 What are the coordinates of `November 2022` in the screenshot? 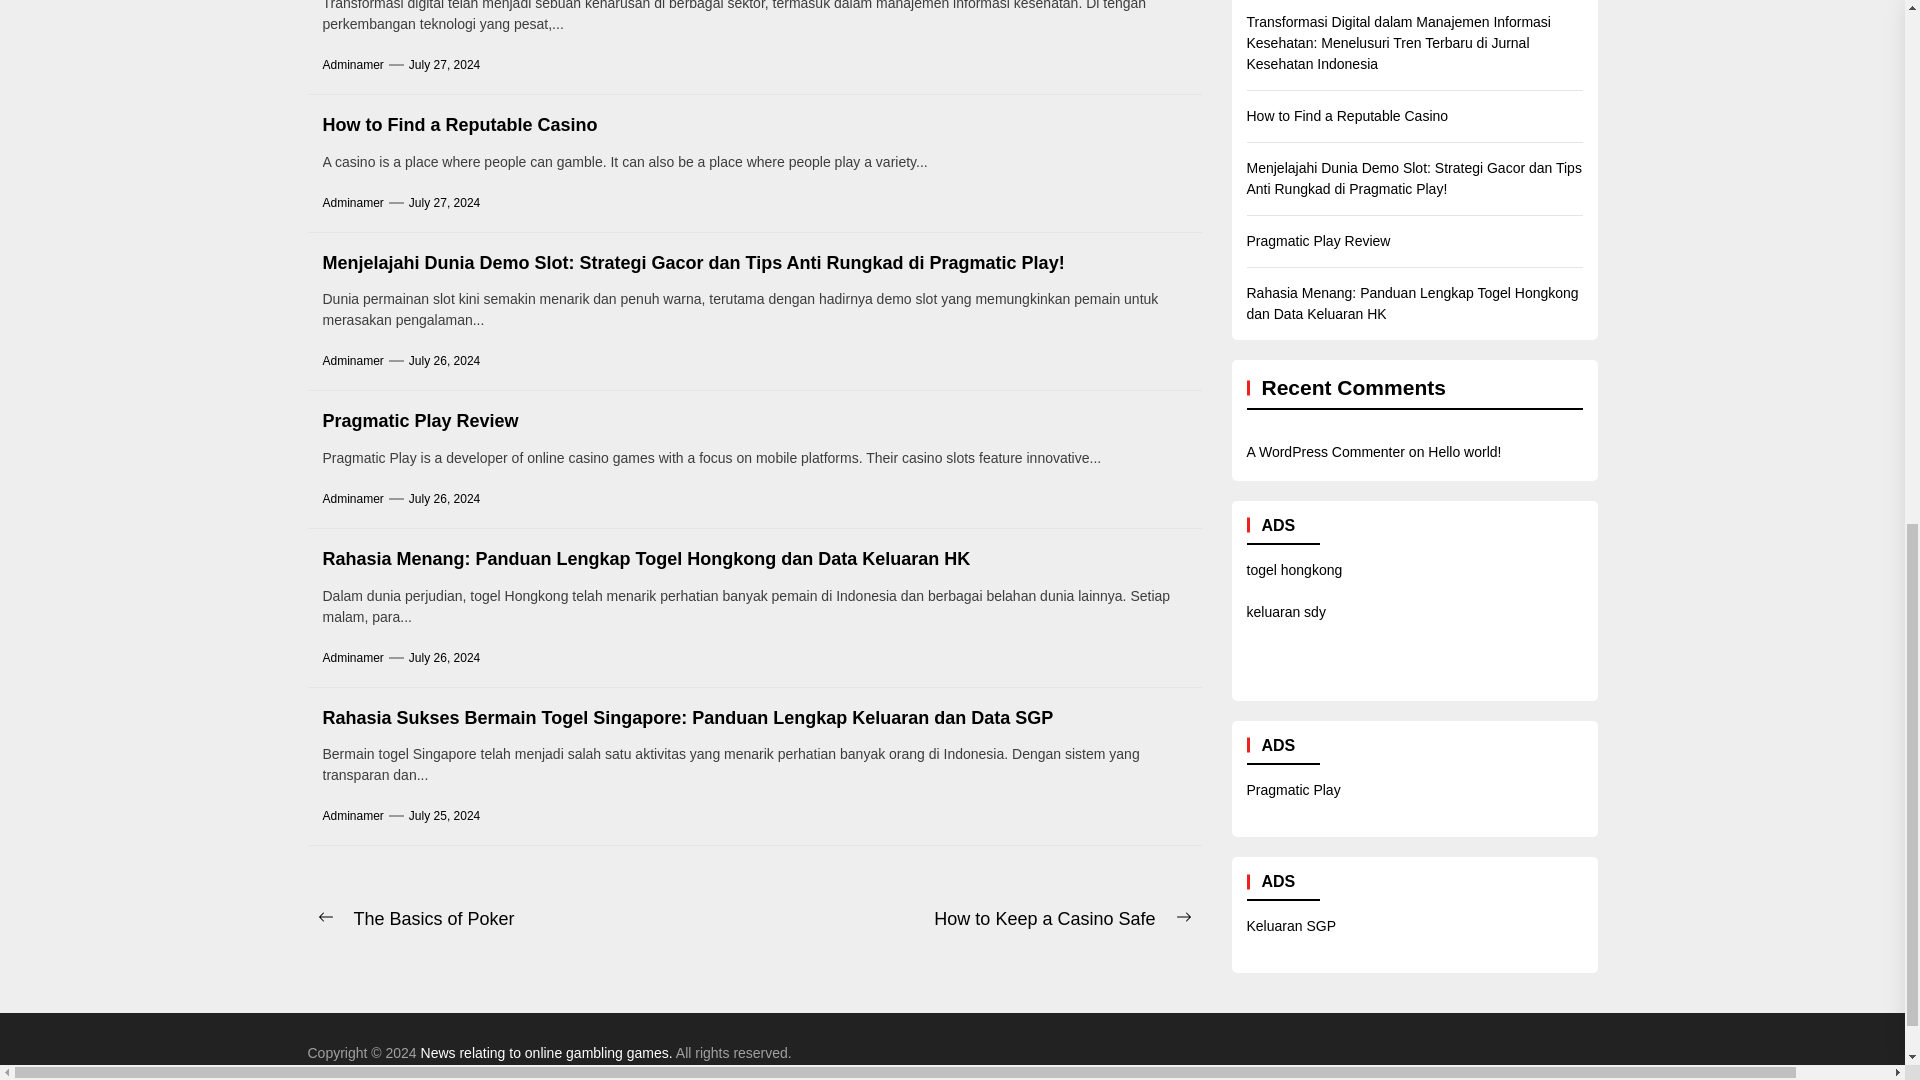 It's located at (1664, 98).